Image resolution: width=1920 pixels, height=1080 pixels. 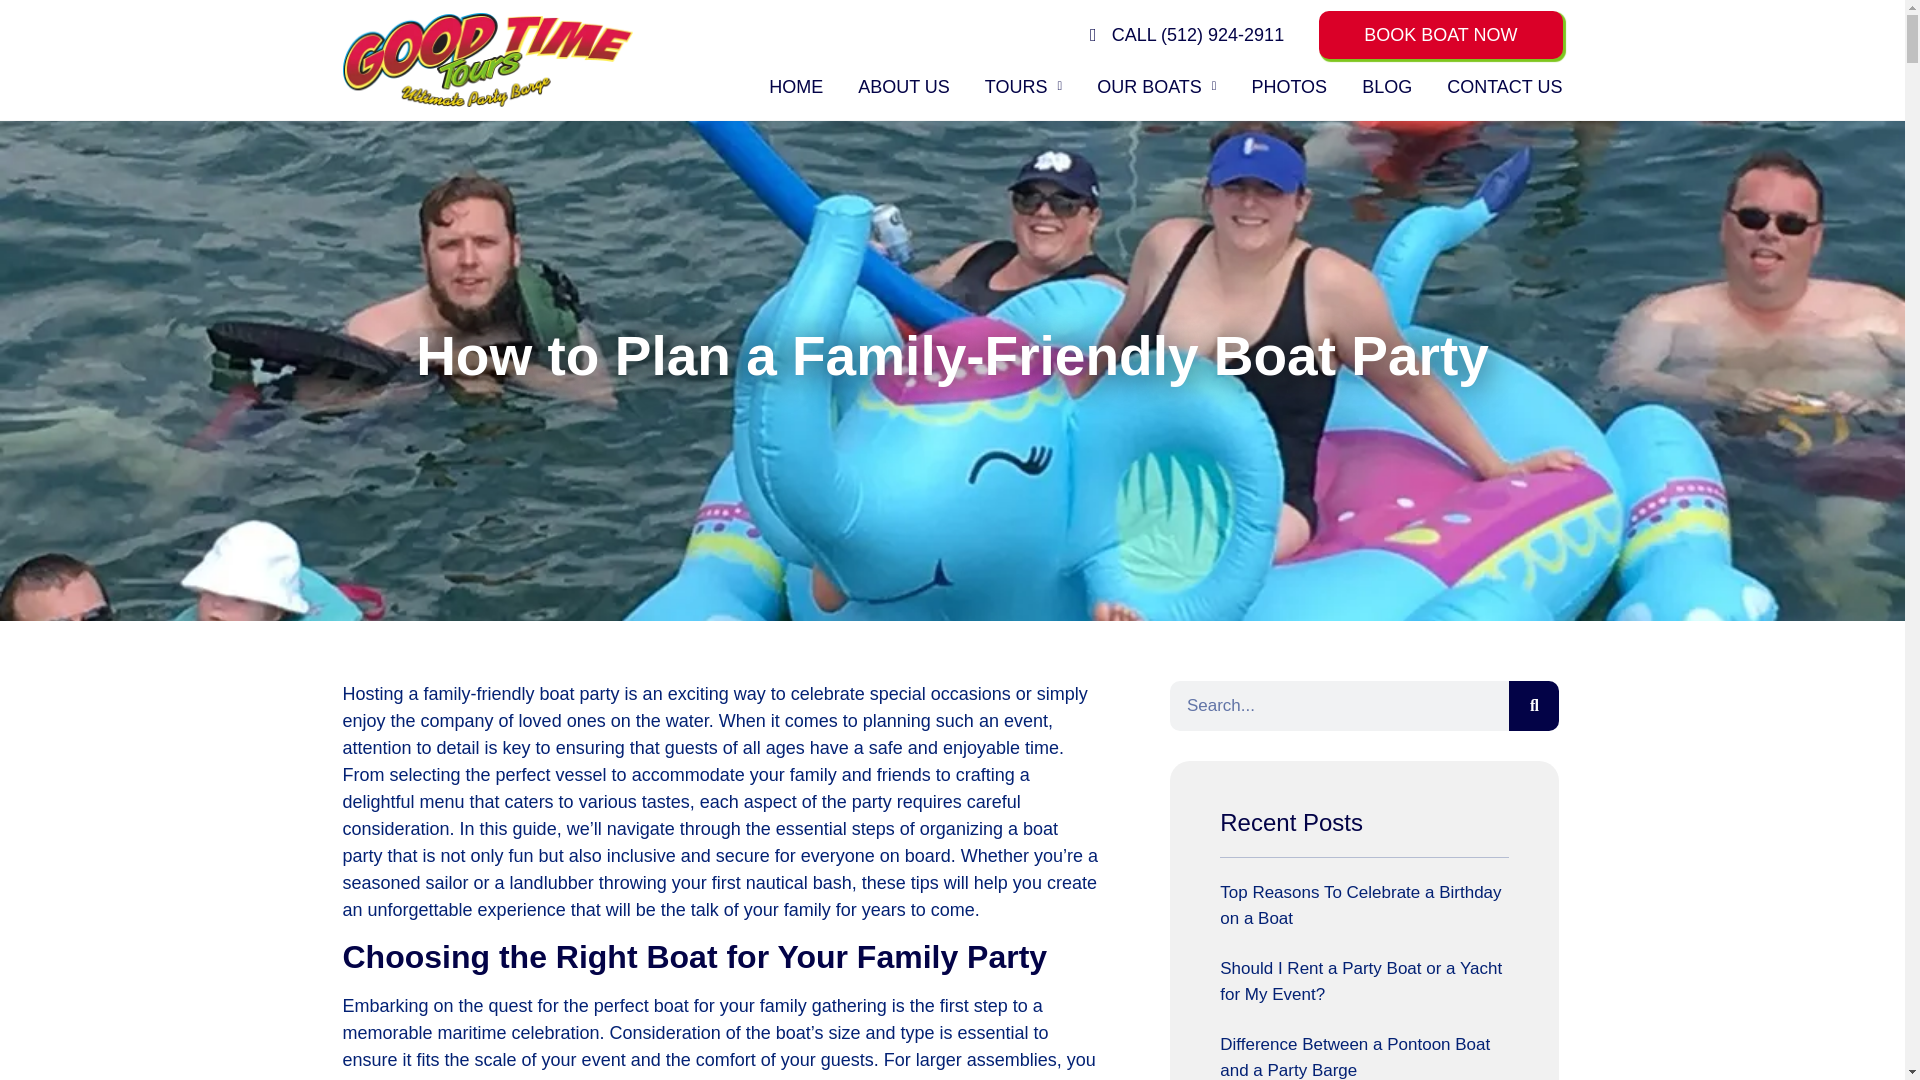 I want to click on HOME, so click(x=796, y=86).